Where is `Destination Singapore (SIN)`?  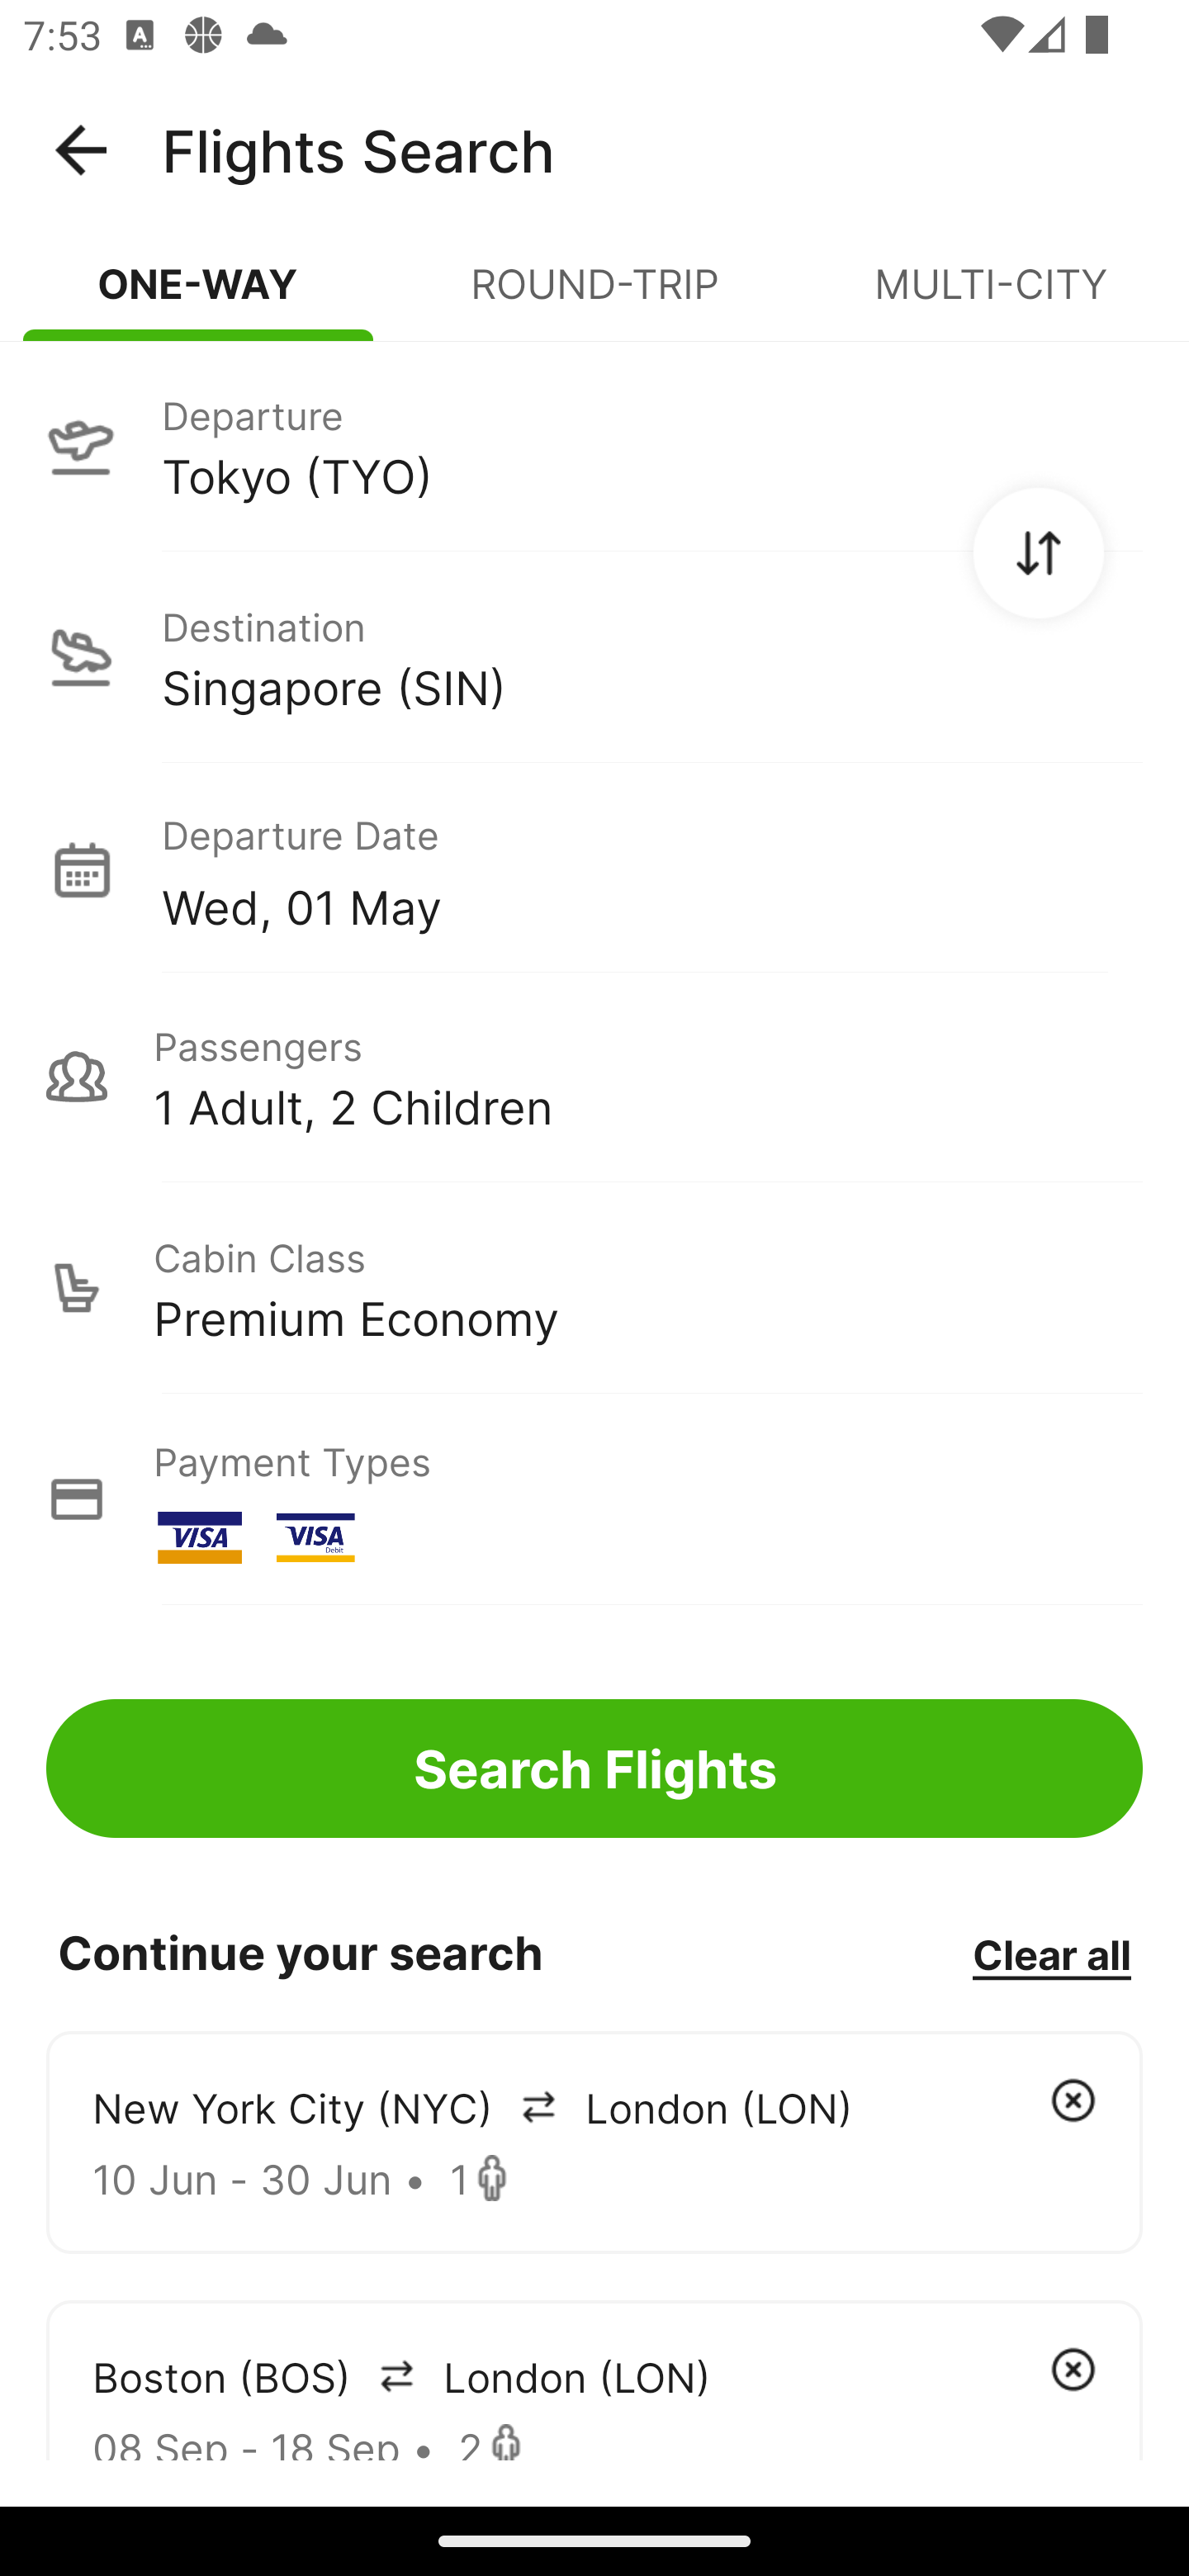
Destination Singapore (SIN) is located at coordinates (594, 657).